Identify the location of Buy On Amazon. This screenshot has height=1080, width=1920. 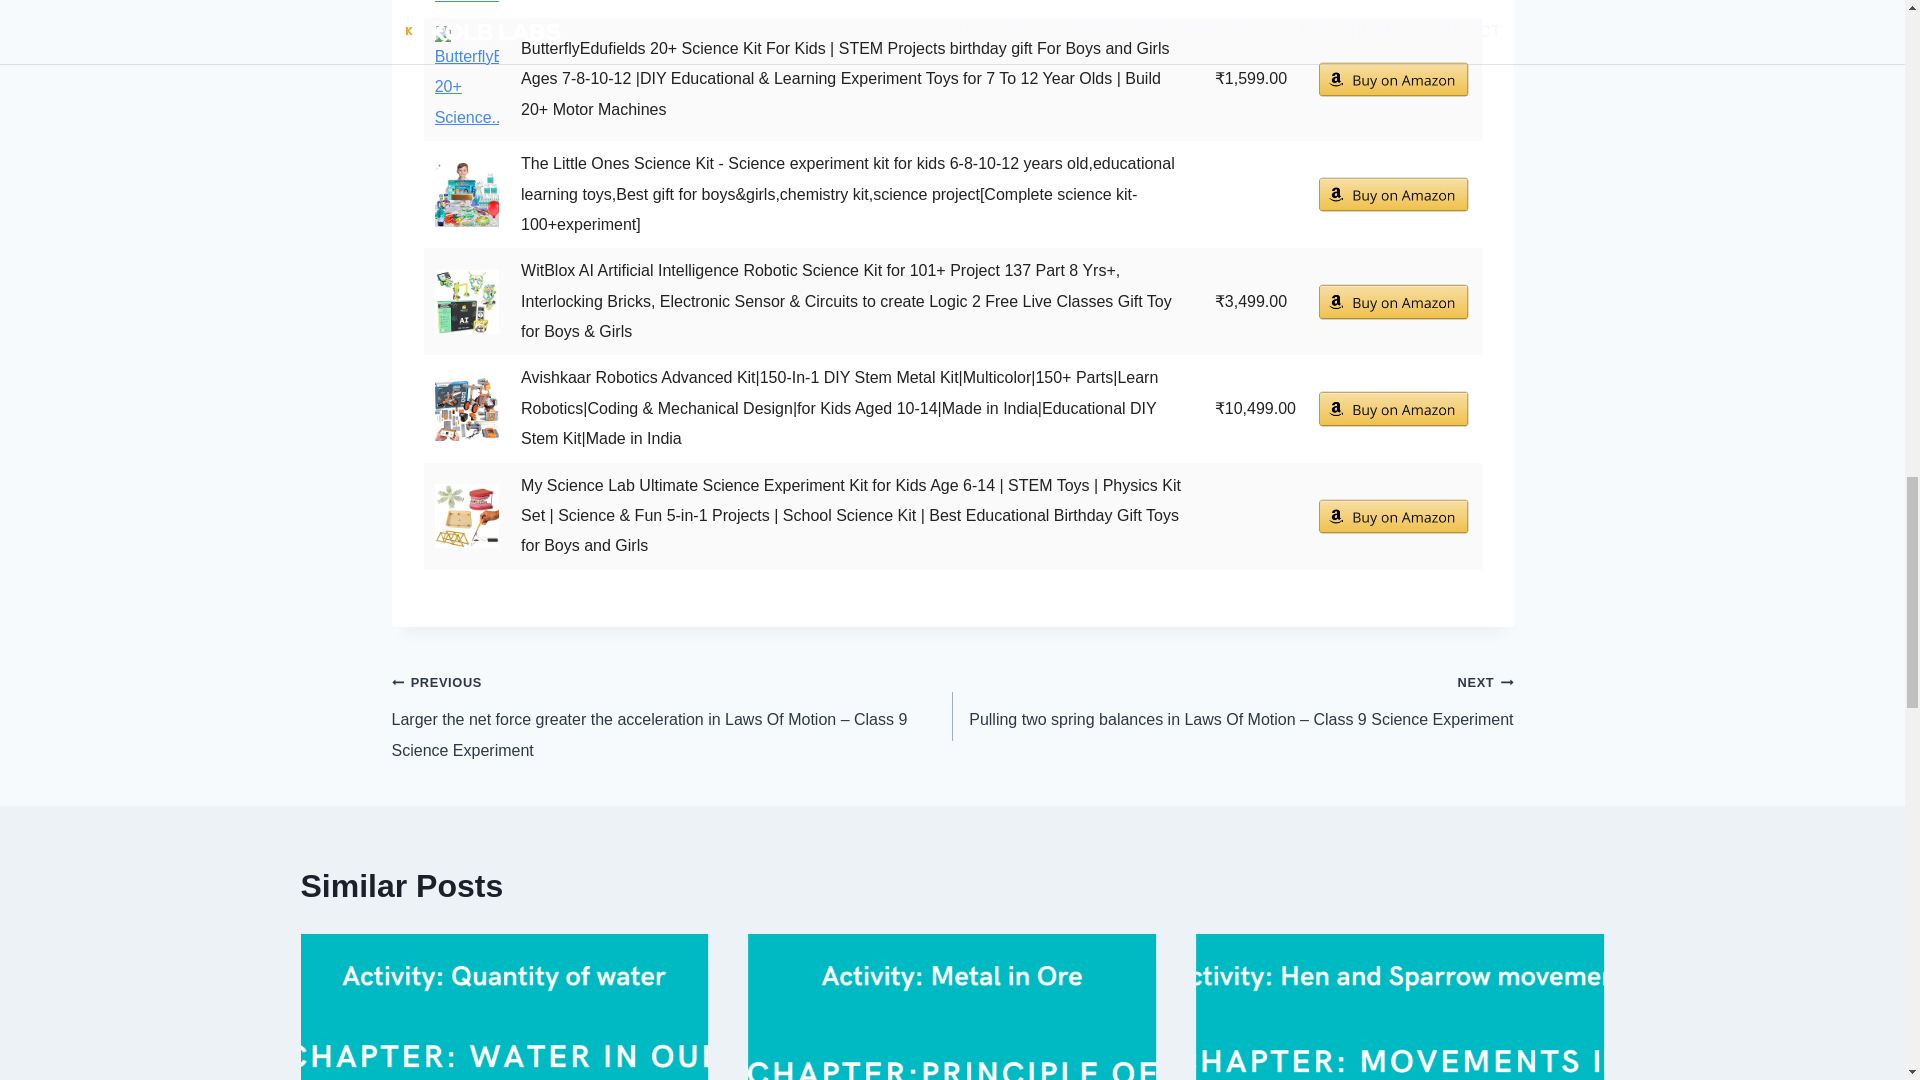
(1394, 301).